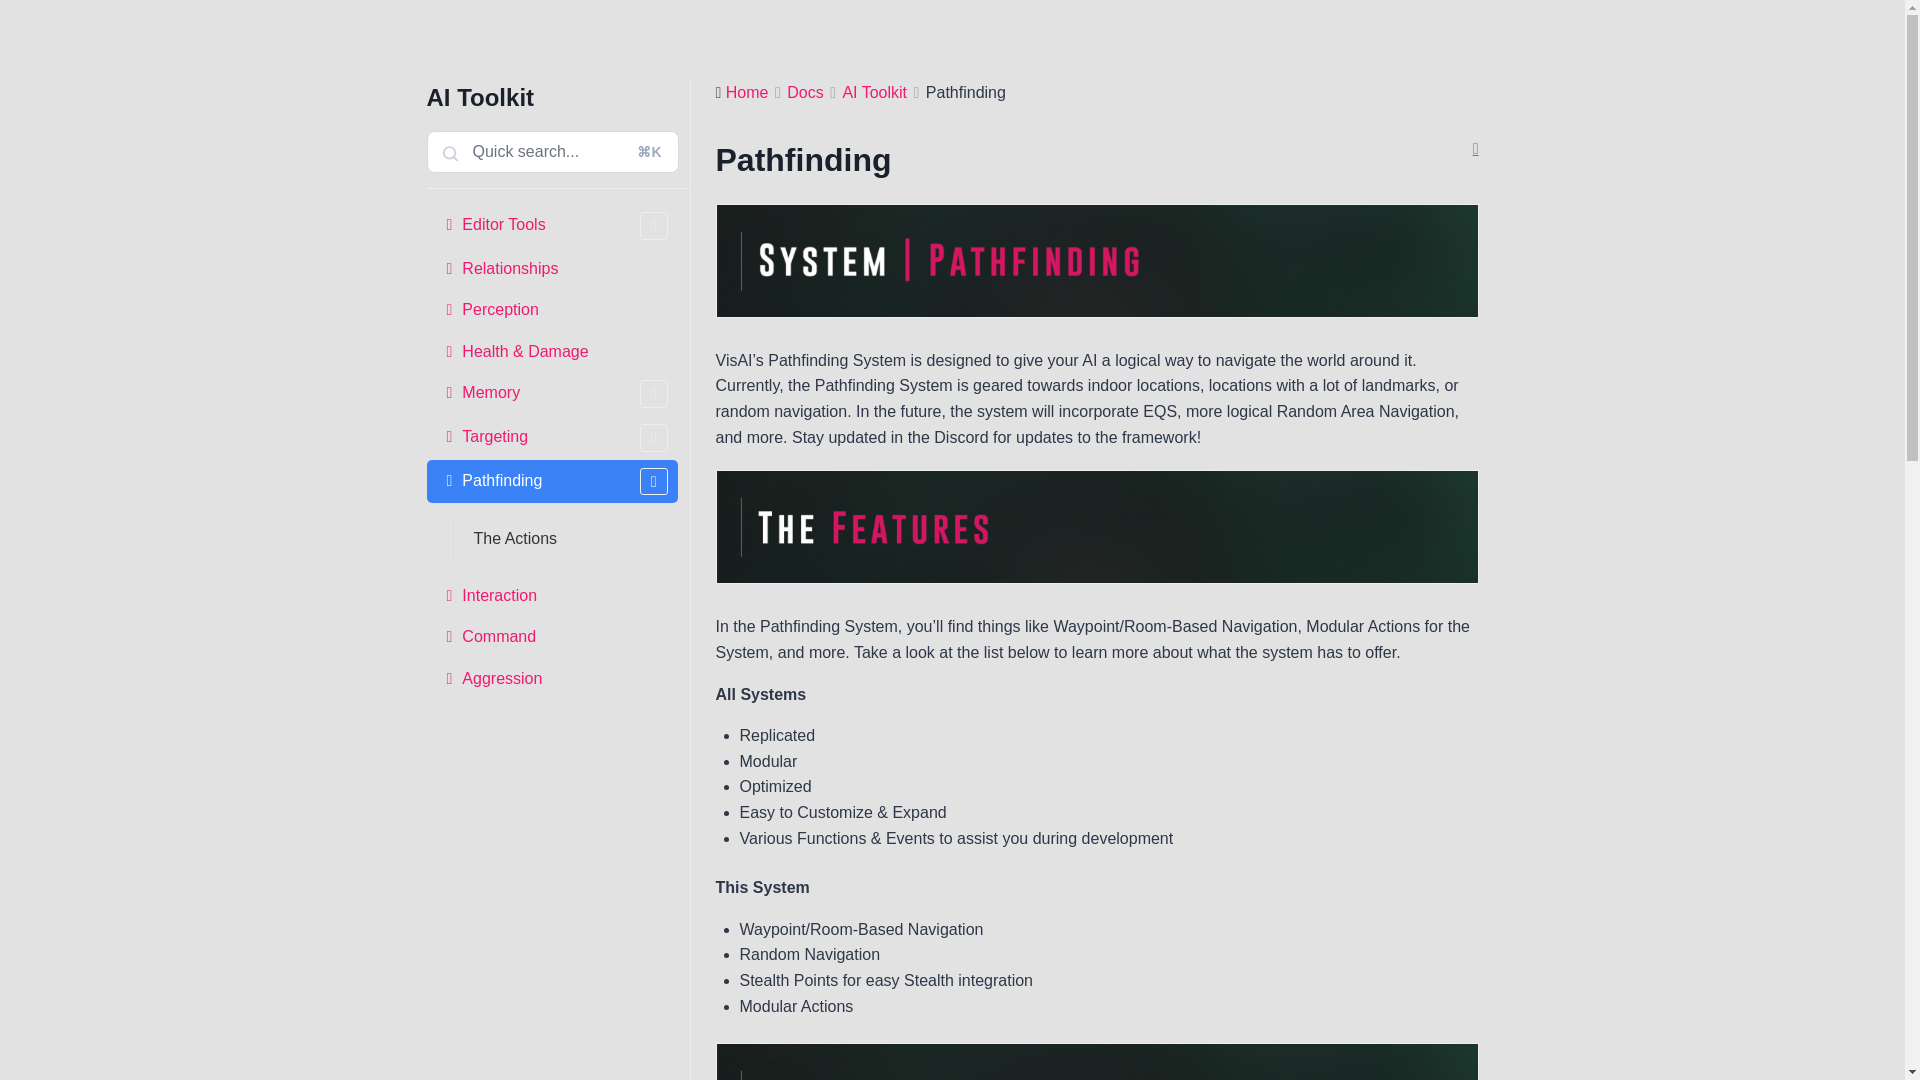 The width and height of the screenshot is (1920, 1080). What do you see at coordinates (552, 269) in the screenshot?
I see `Relationships` at bounding box center [552, 269].